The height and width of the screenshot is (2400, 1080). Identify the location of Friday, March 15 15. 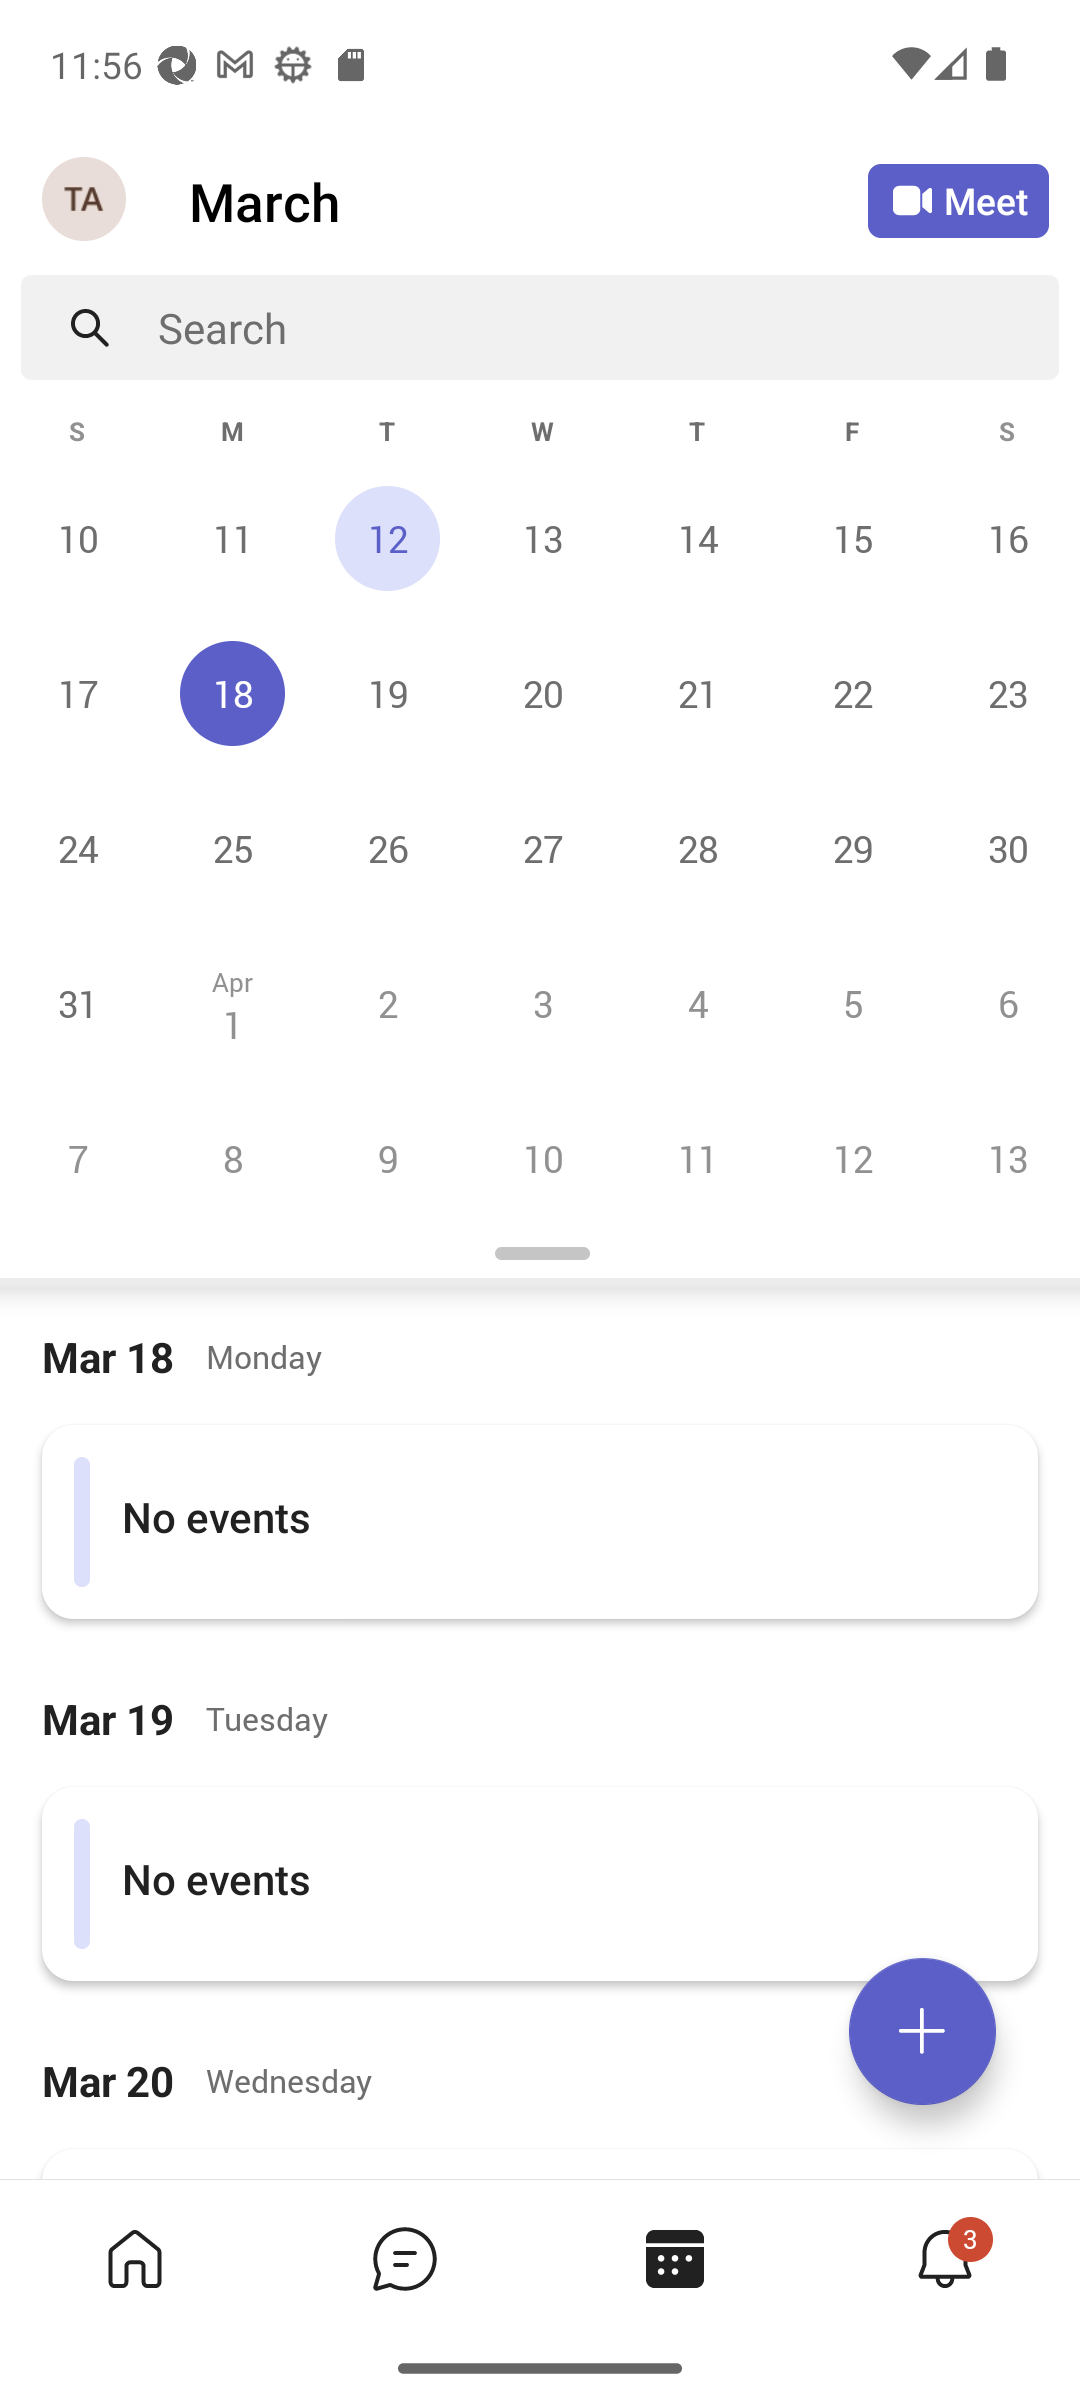
(852, 538).